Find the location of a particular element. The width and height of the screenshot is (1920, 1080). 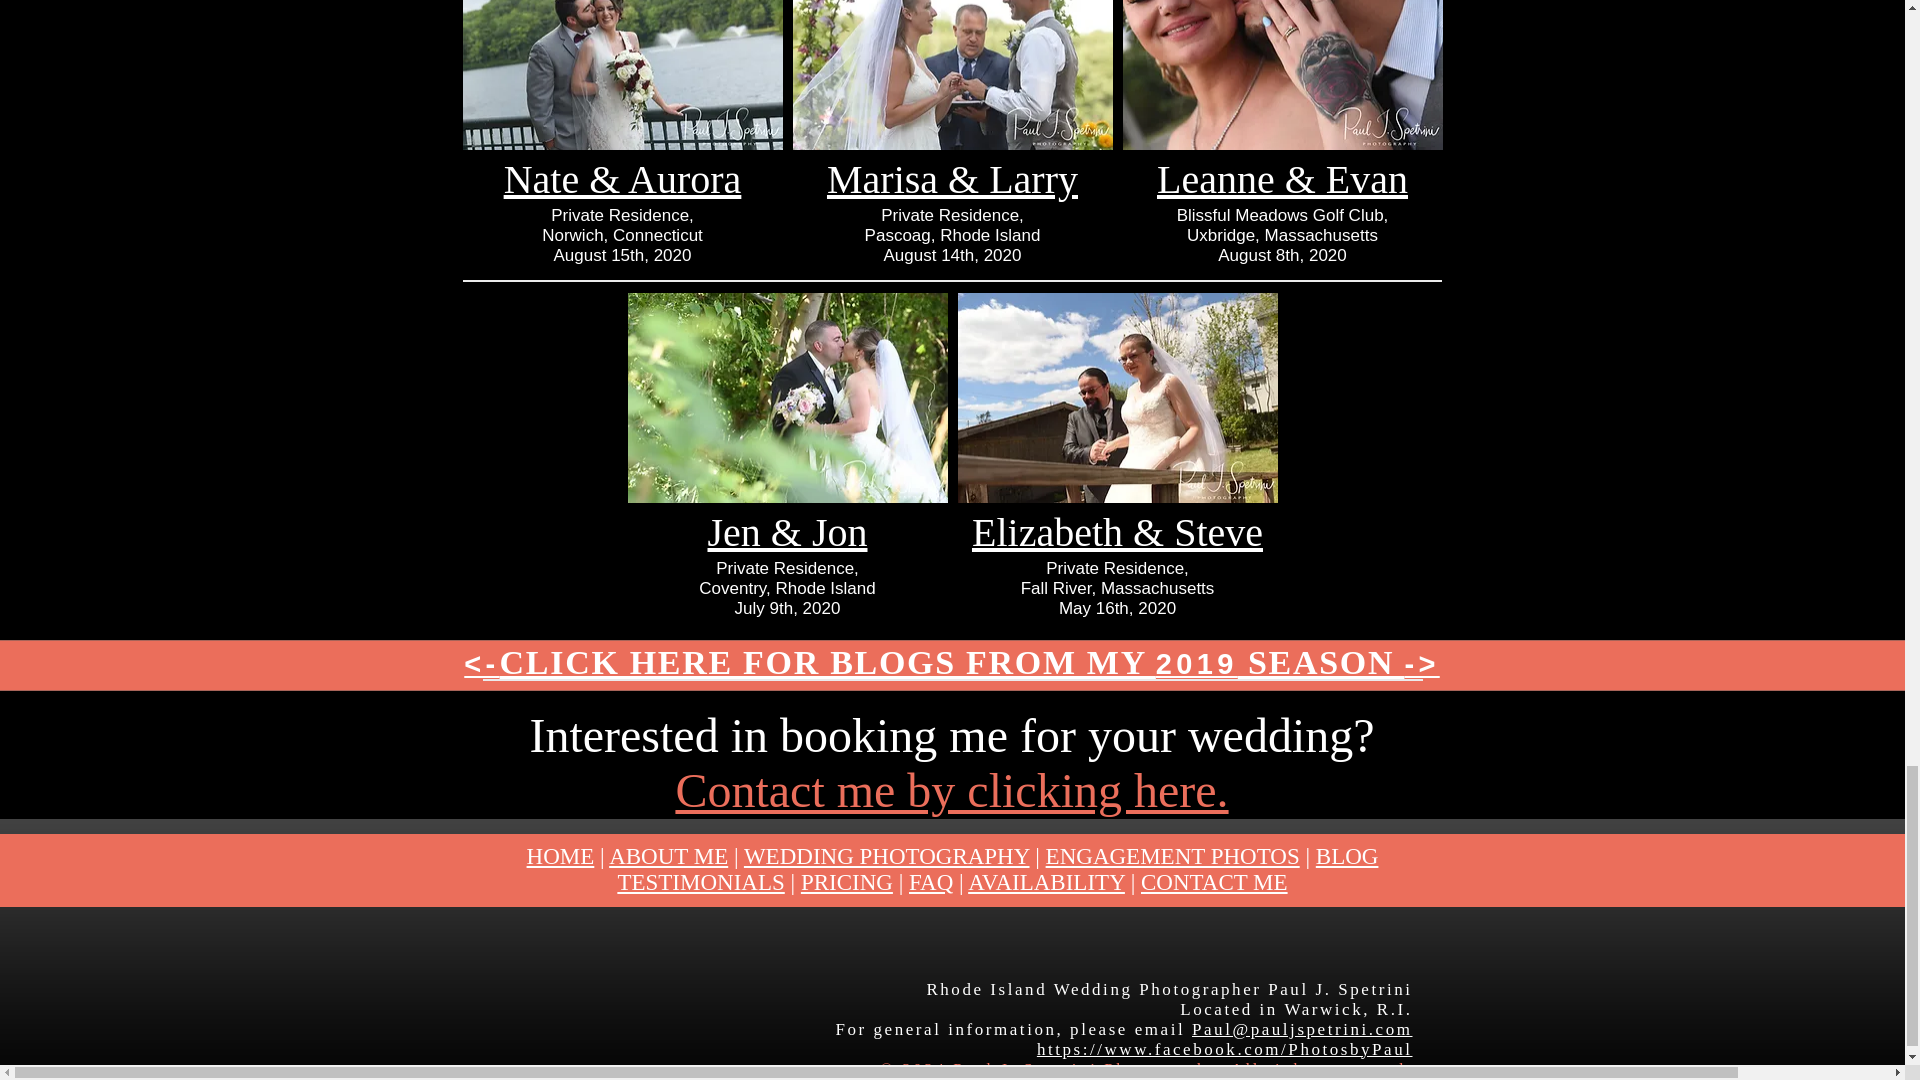

HOME is located at coordinates (560, 856).